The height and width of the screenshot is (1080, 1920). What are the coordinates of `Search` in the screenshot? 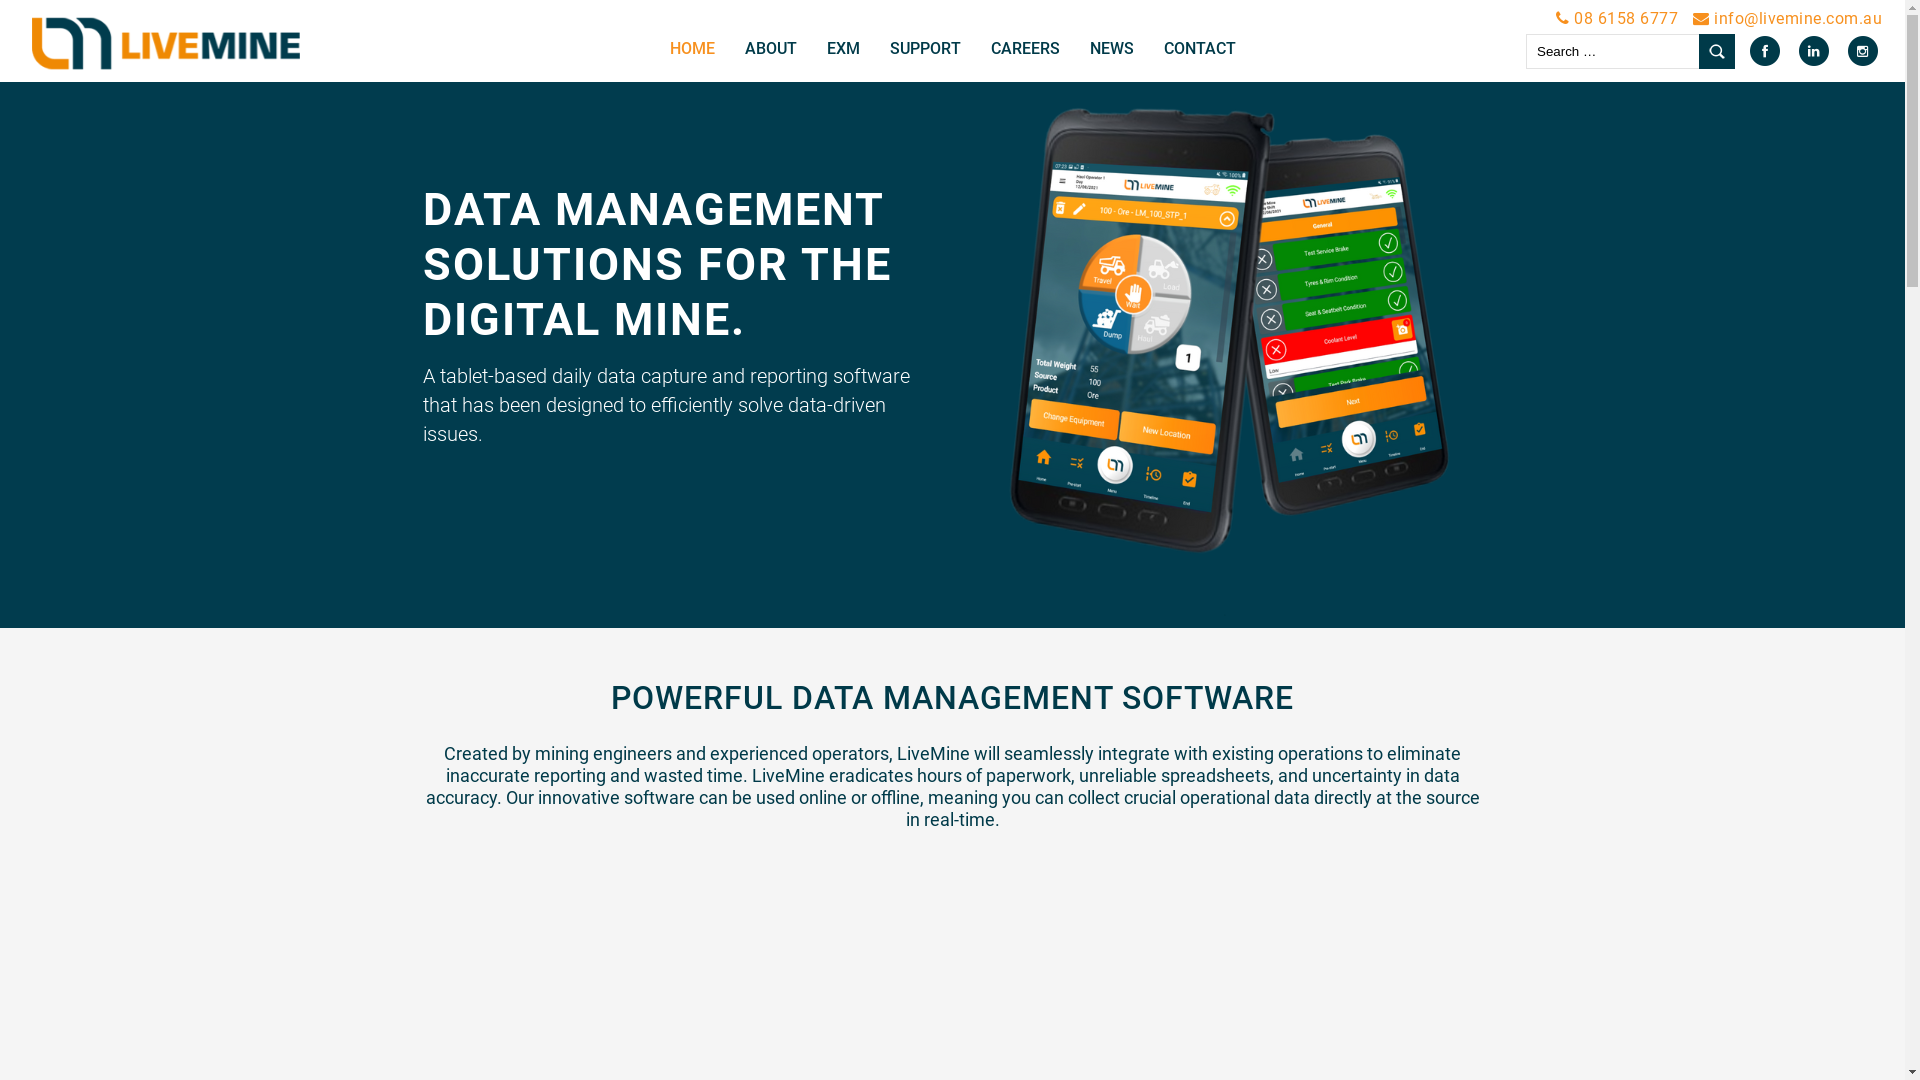 It's located at (1717, 52).